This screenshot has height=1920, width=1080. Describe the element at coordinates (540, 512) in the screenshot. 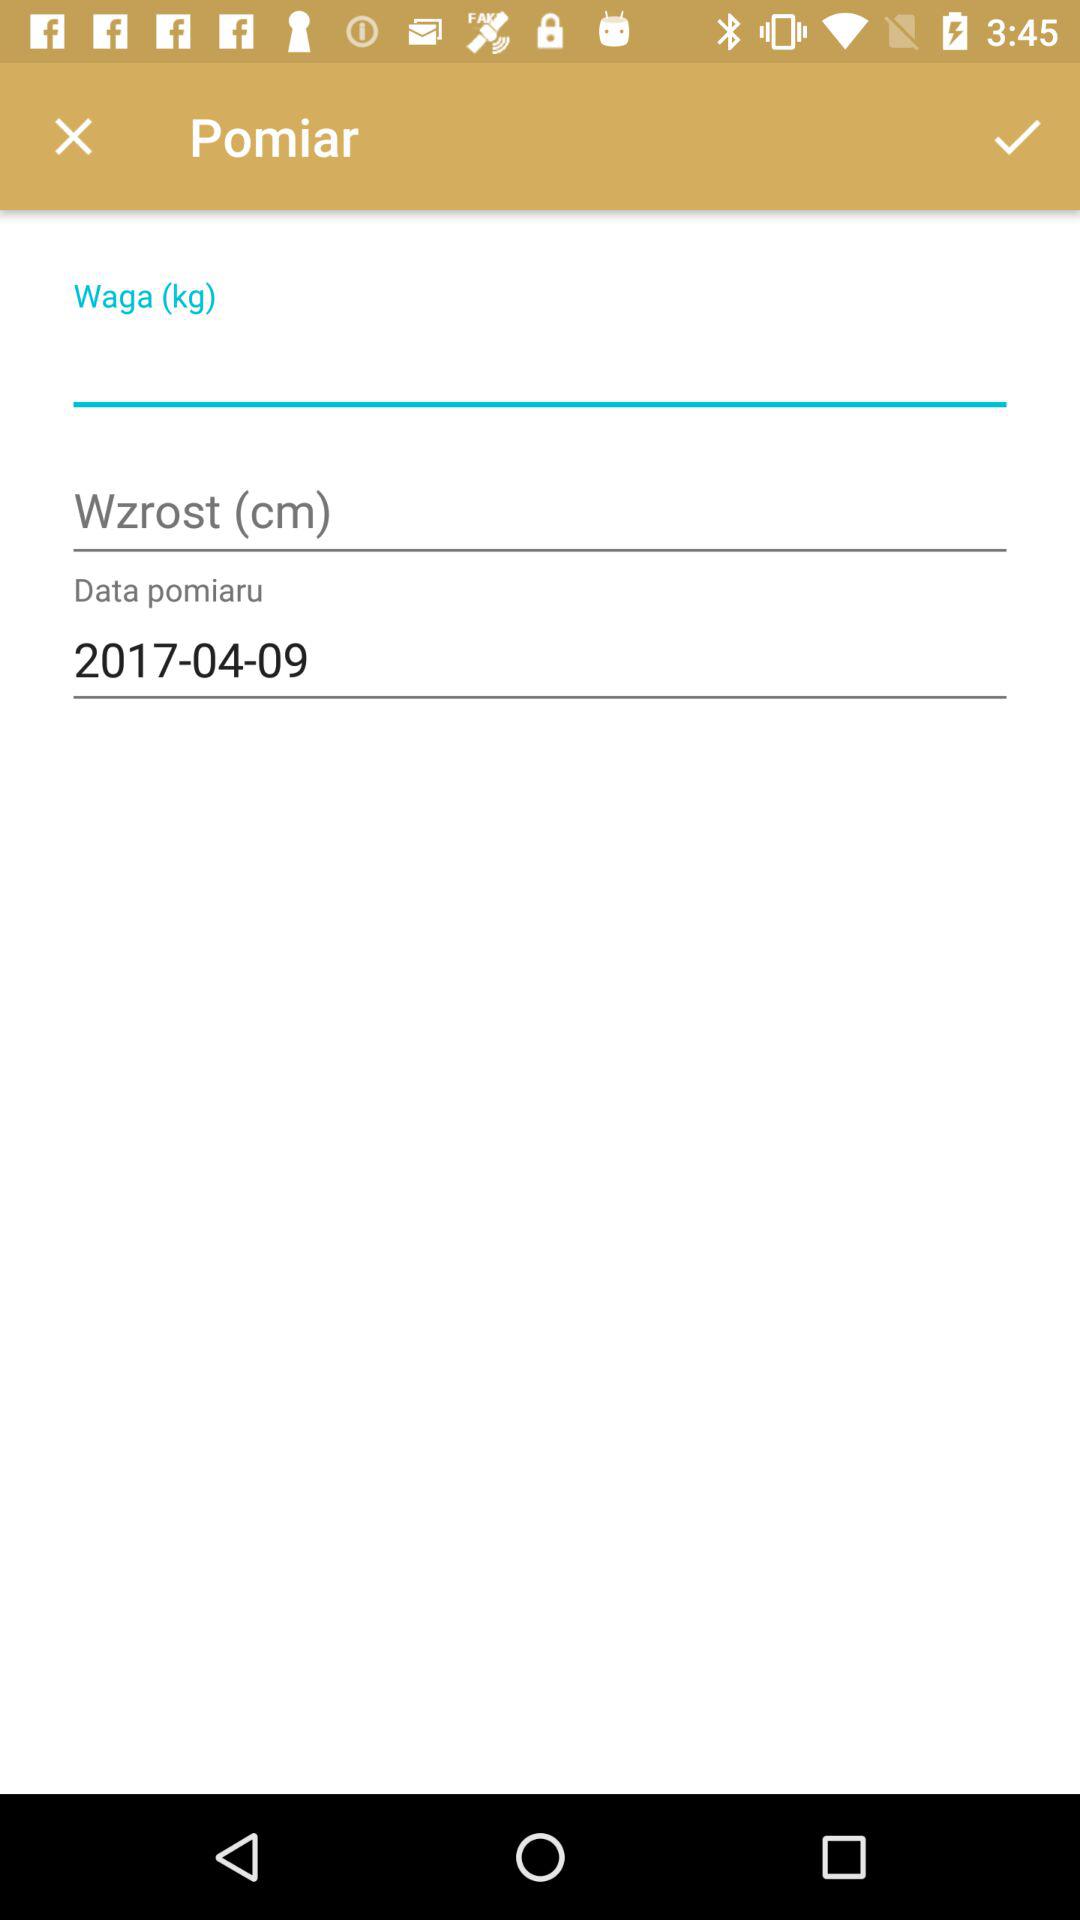

I see `enter cm` at that location.